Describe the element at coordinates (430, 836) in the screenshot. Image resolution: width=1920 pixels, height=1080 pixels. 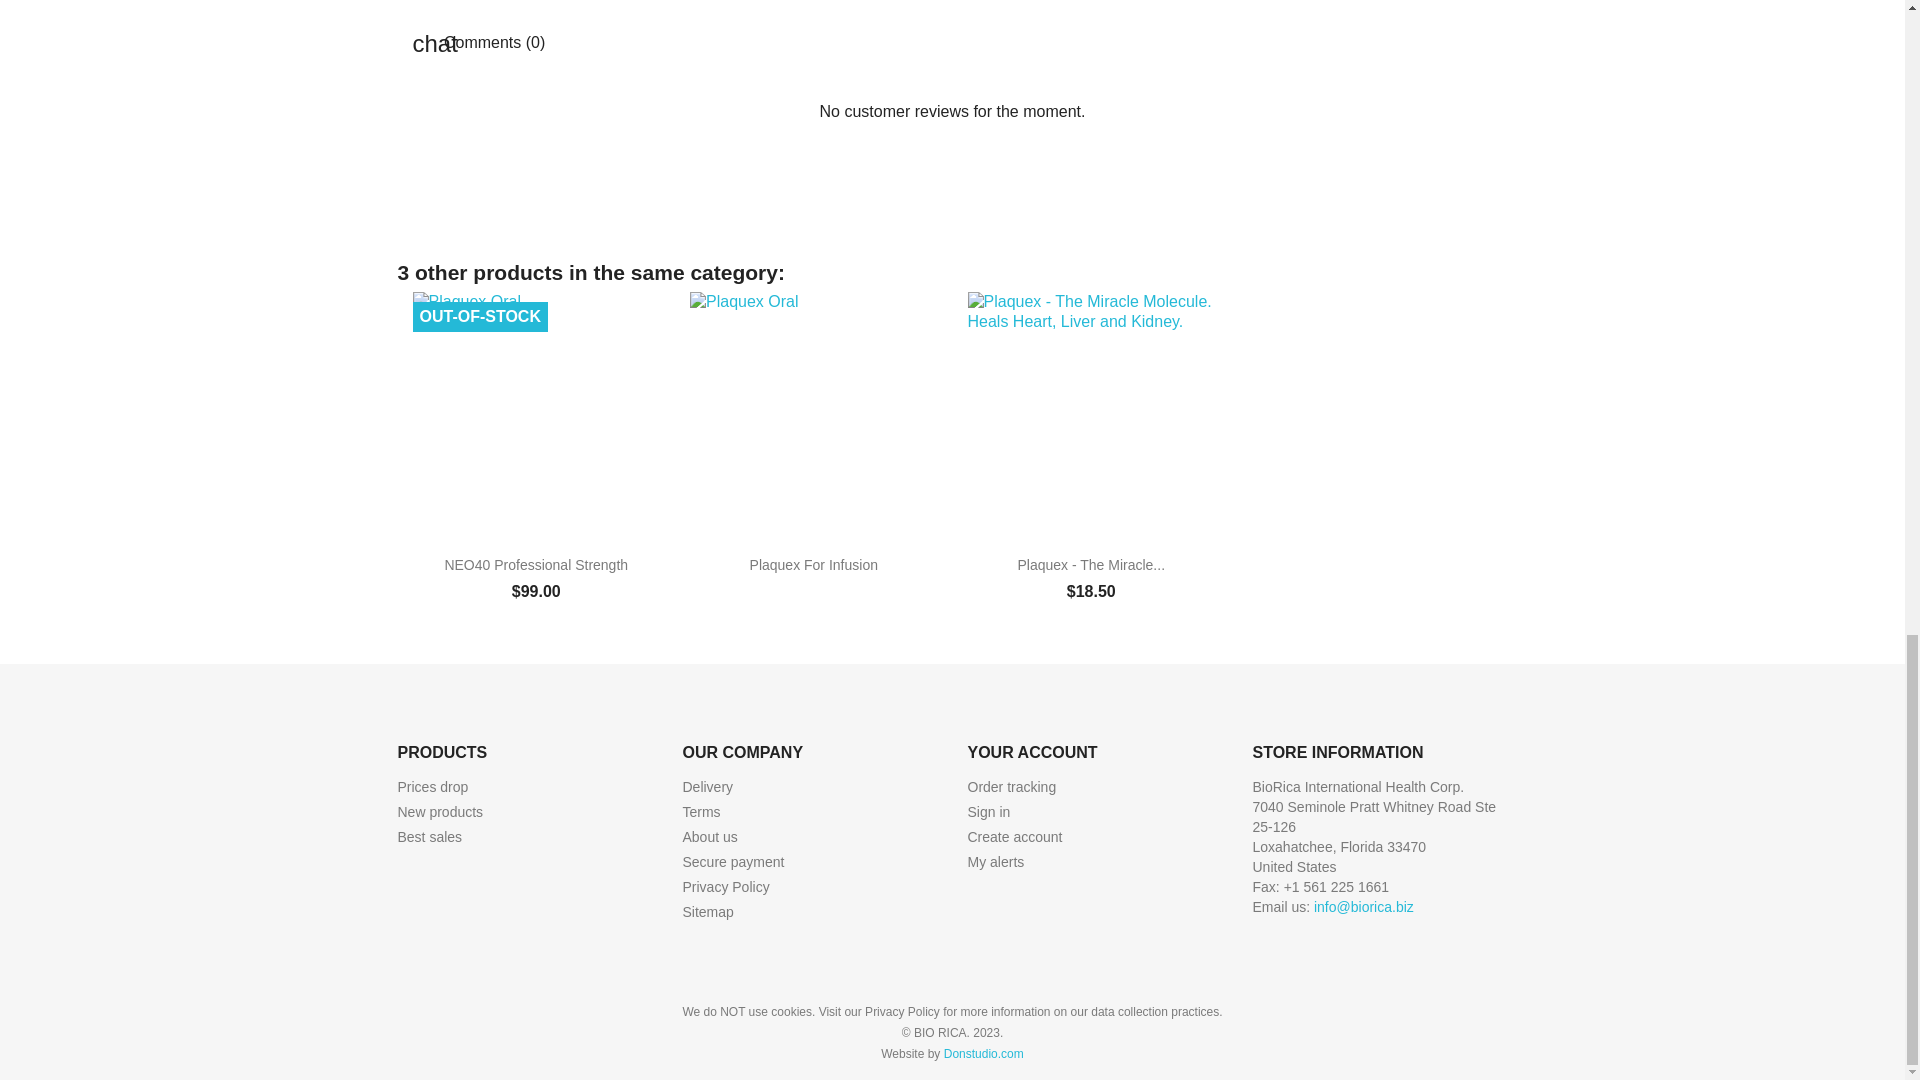
I see `Our best sales` at that location.